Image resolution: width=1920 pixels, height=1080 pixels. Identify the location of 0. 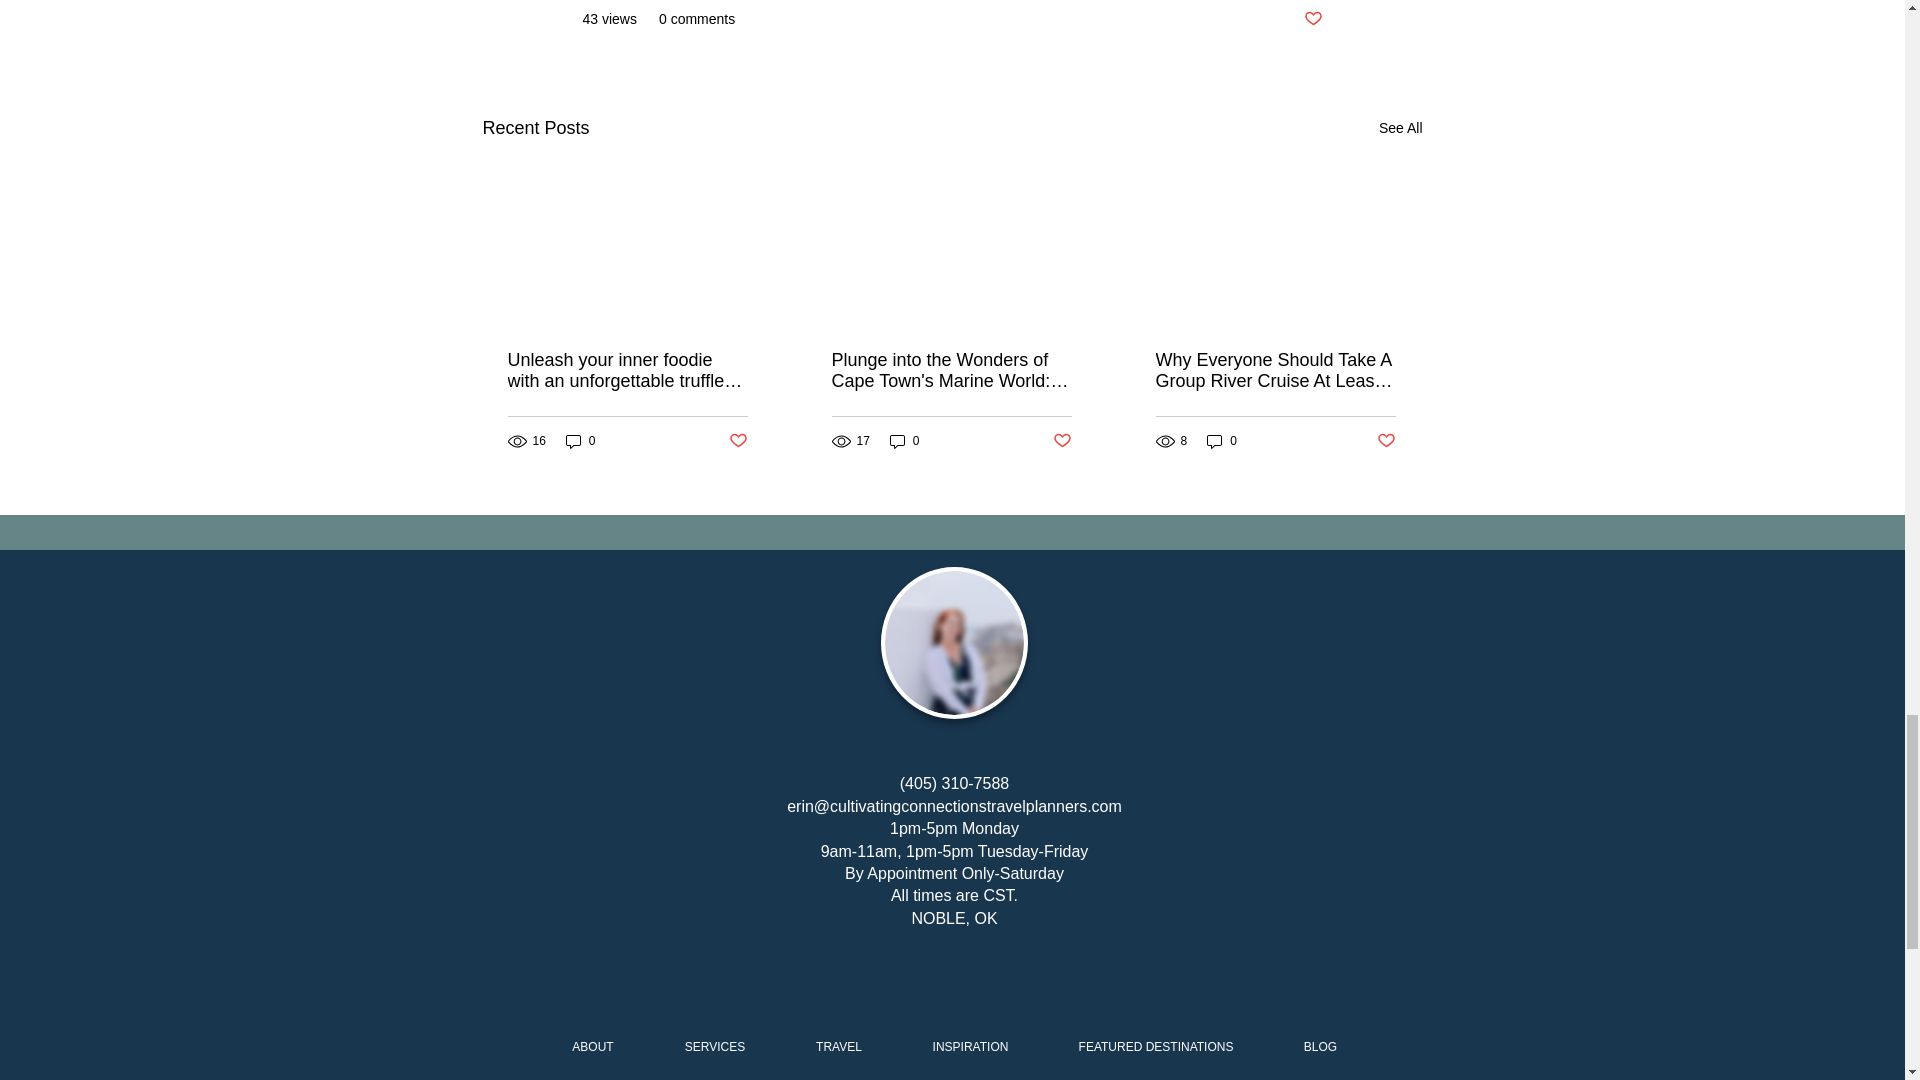
(580, 442).